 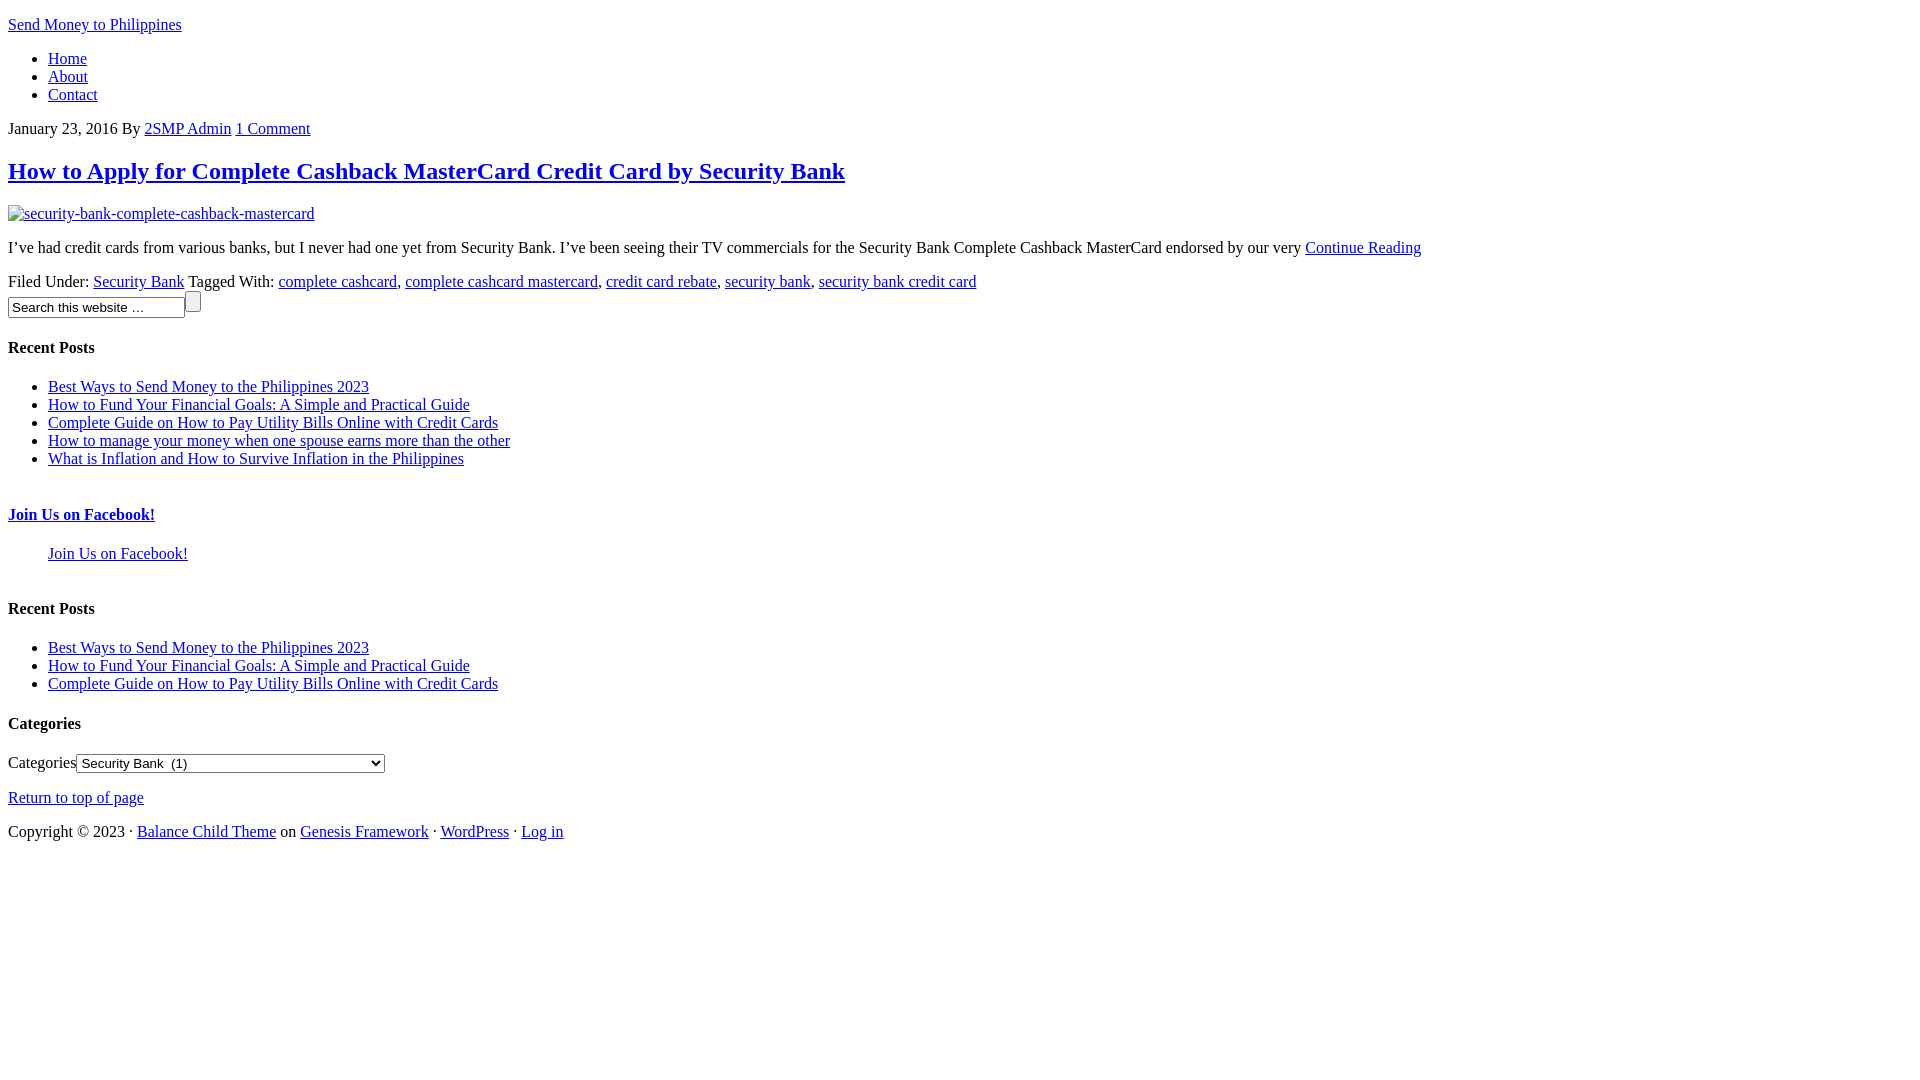 I want to click on Join Us on Facebook!, so click(x=118, y=554).